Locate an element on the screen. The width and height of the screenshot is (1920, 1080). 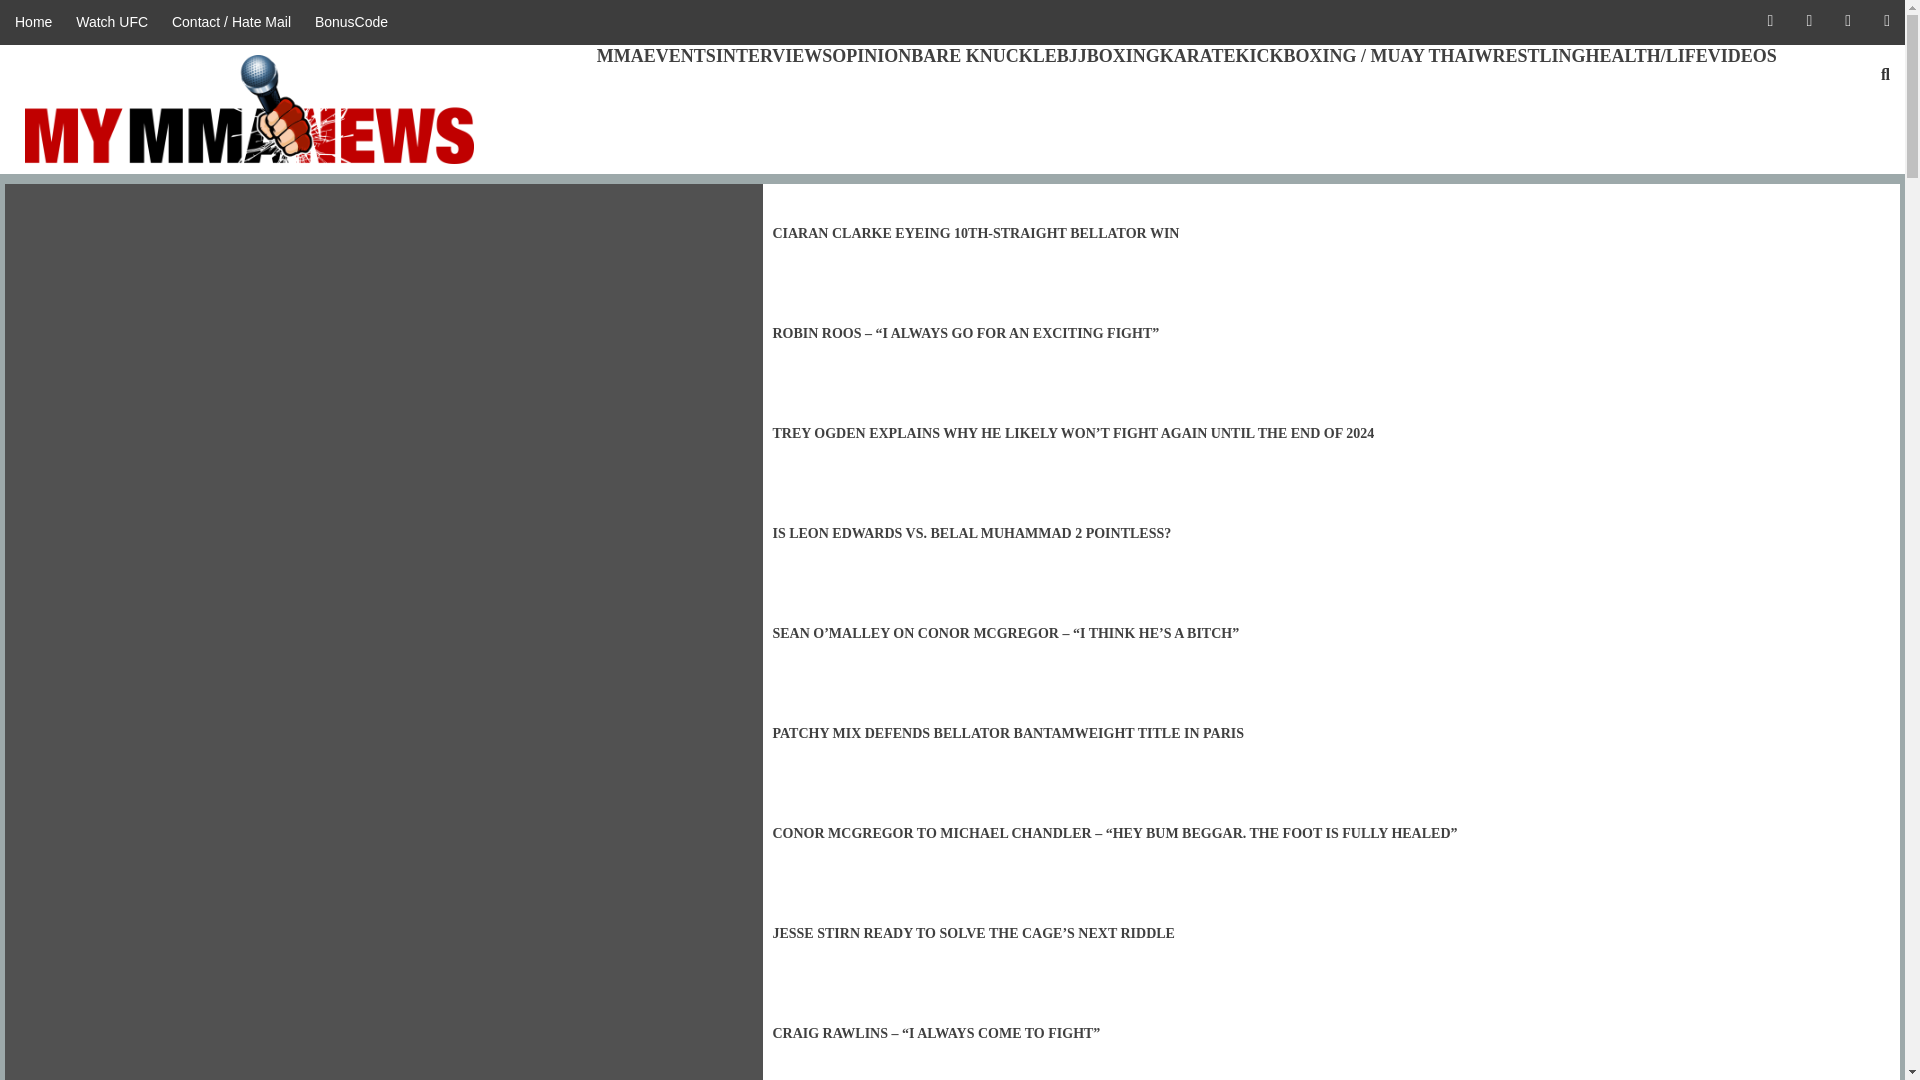
BARE KNUCKLE is located at coordinates (984, 56).